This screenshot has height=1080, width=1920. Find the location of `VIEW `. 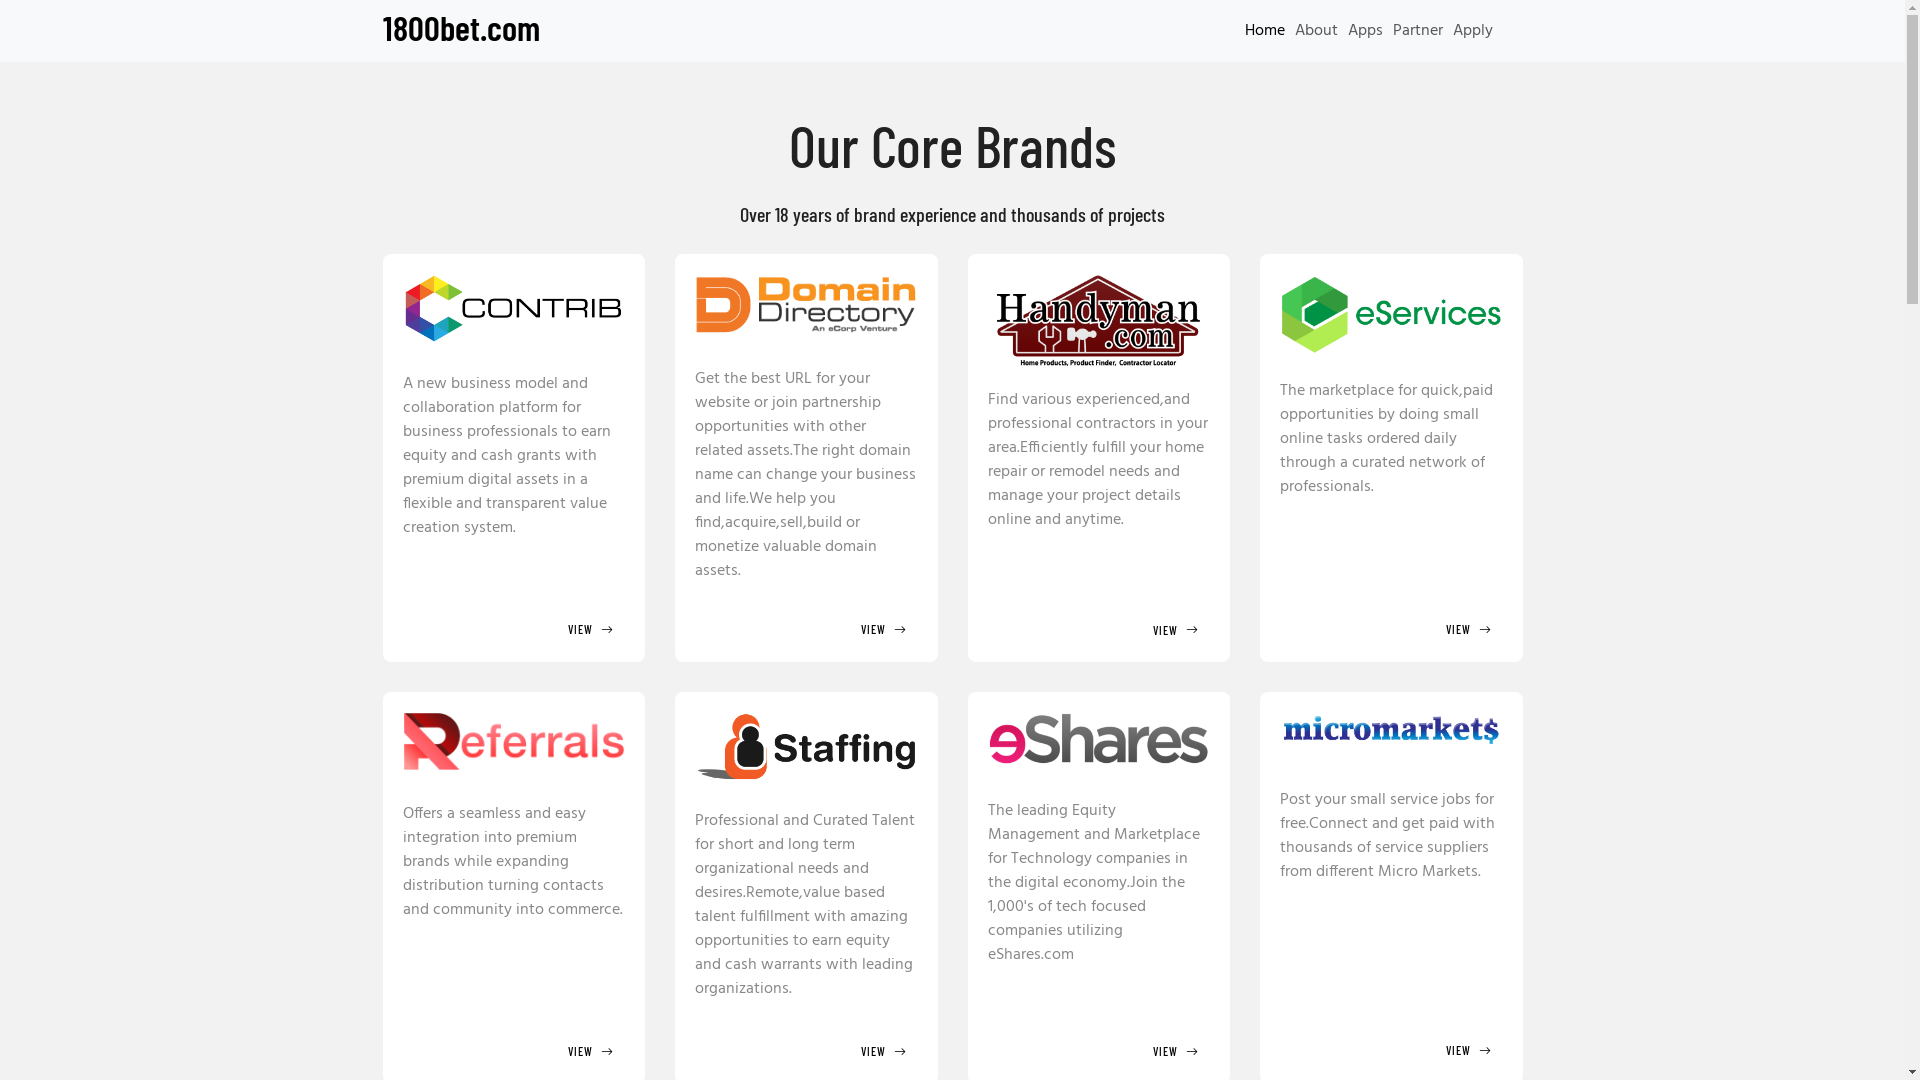

VIEW  is located at coordinates (514, 1050).